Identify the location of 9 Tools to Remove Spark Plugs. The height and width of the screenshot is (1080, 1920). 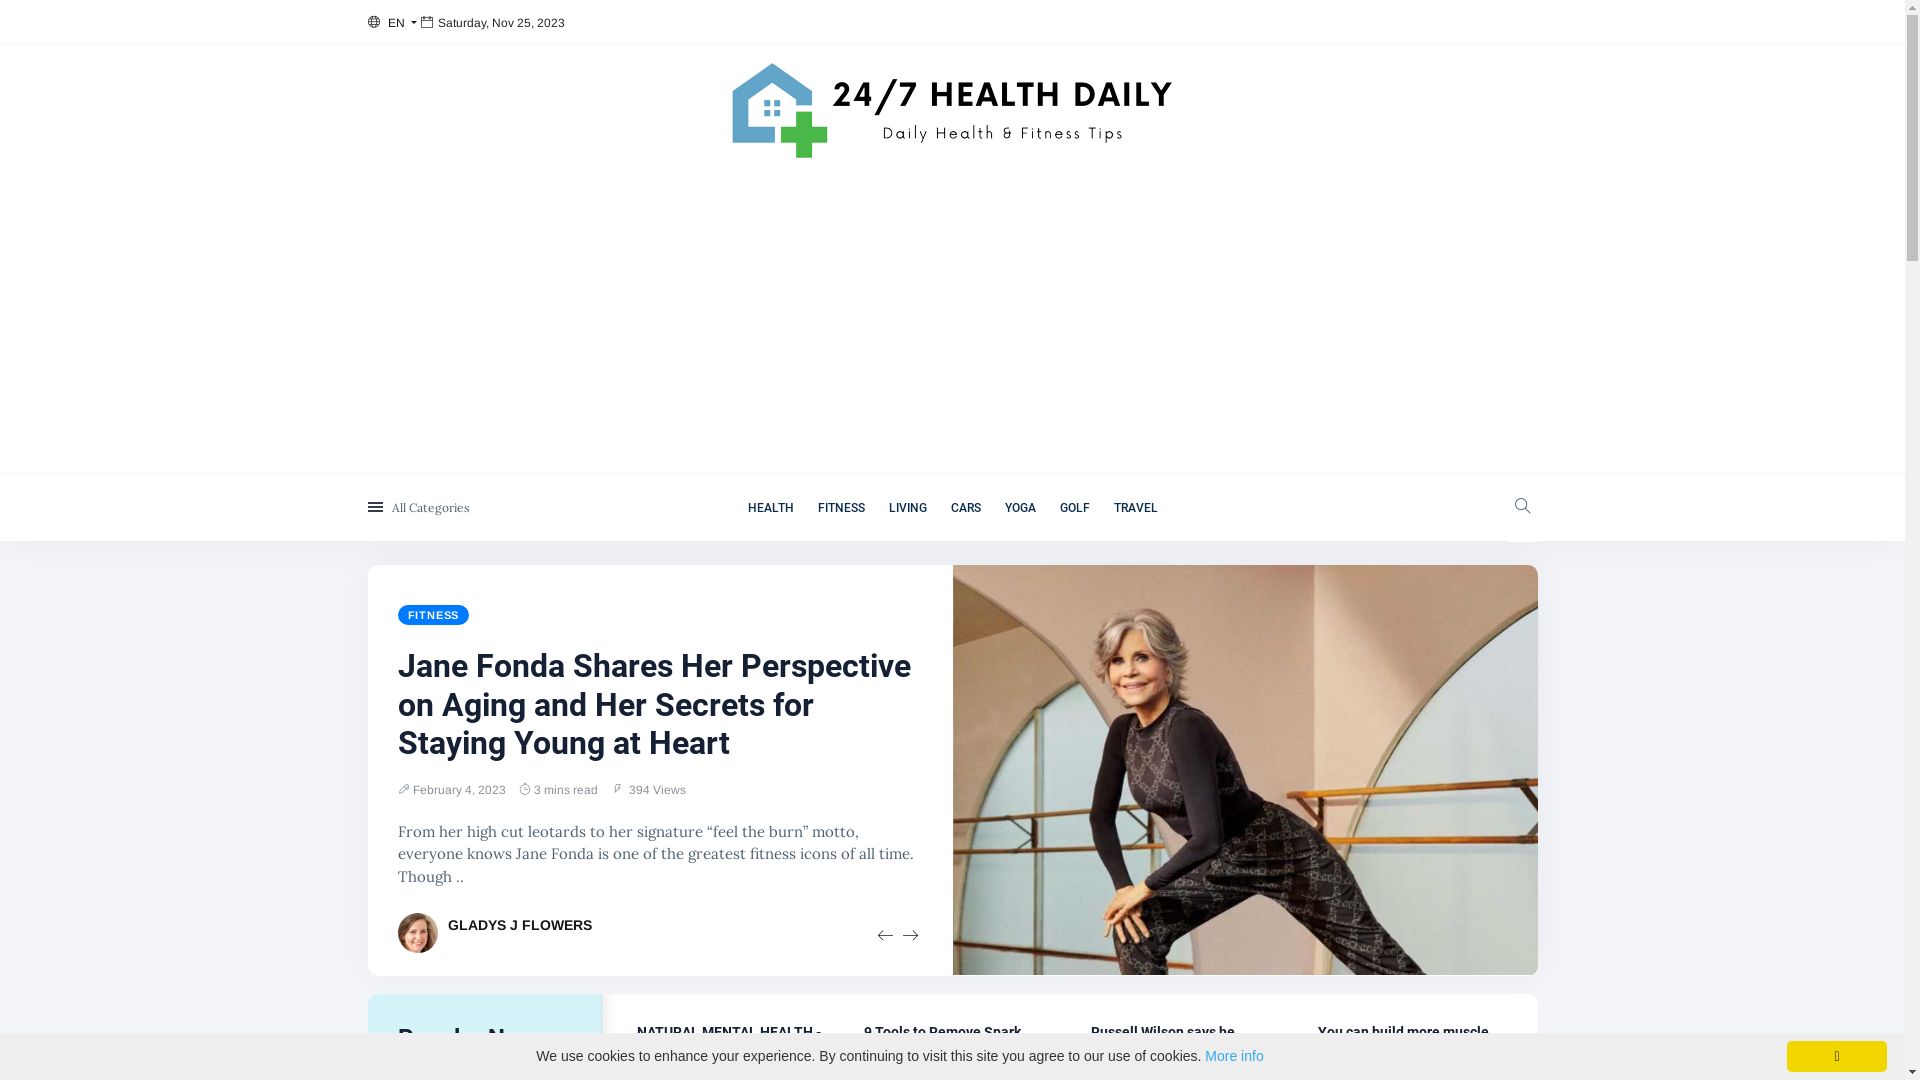
(942, 1040).